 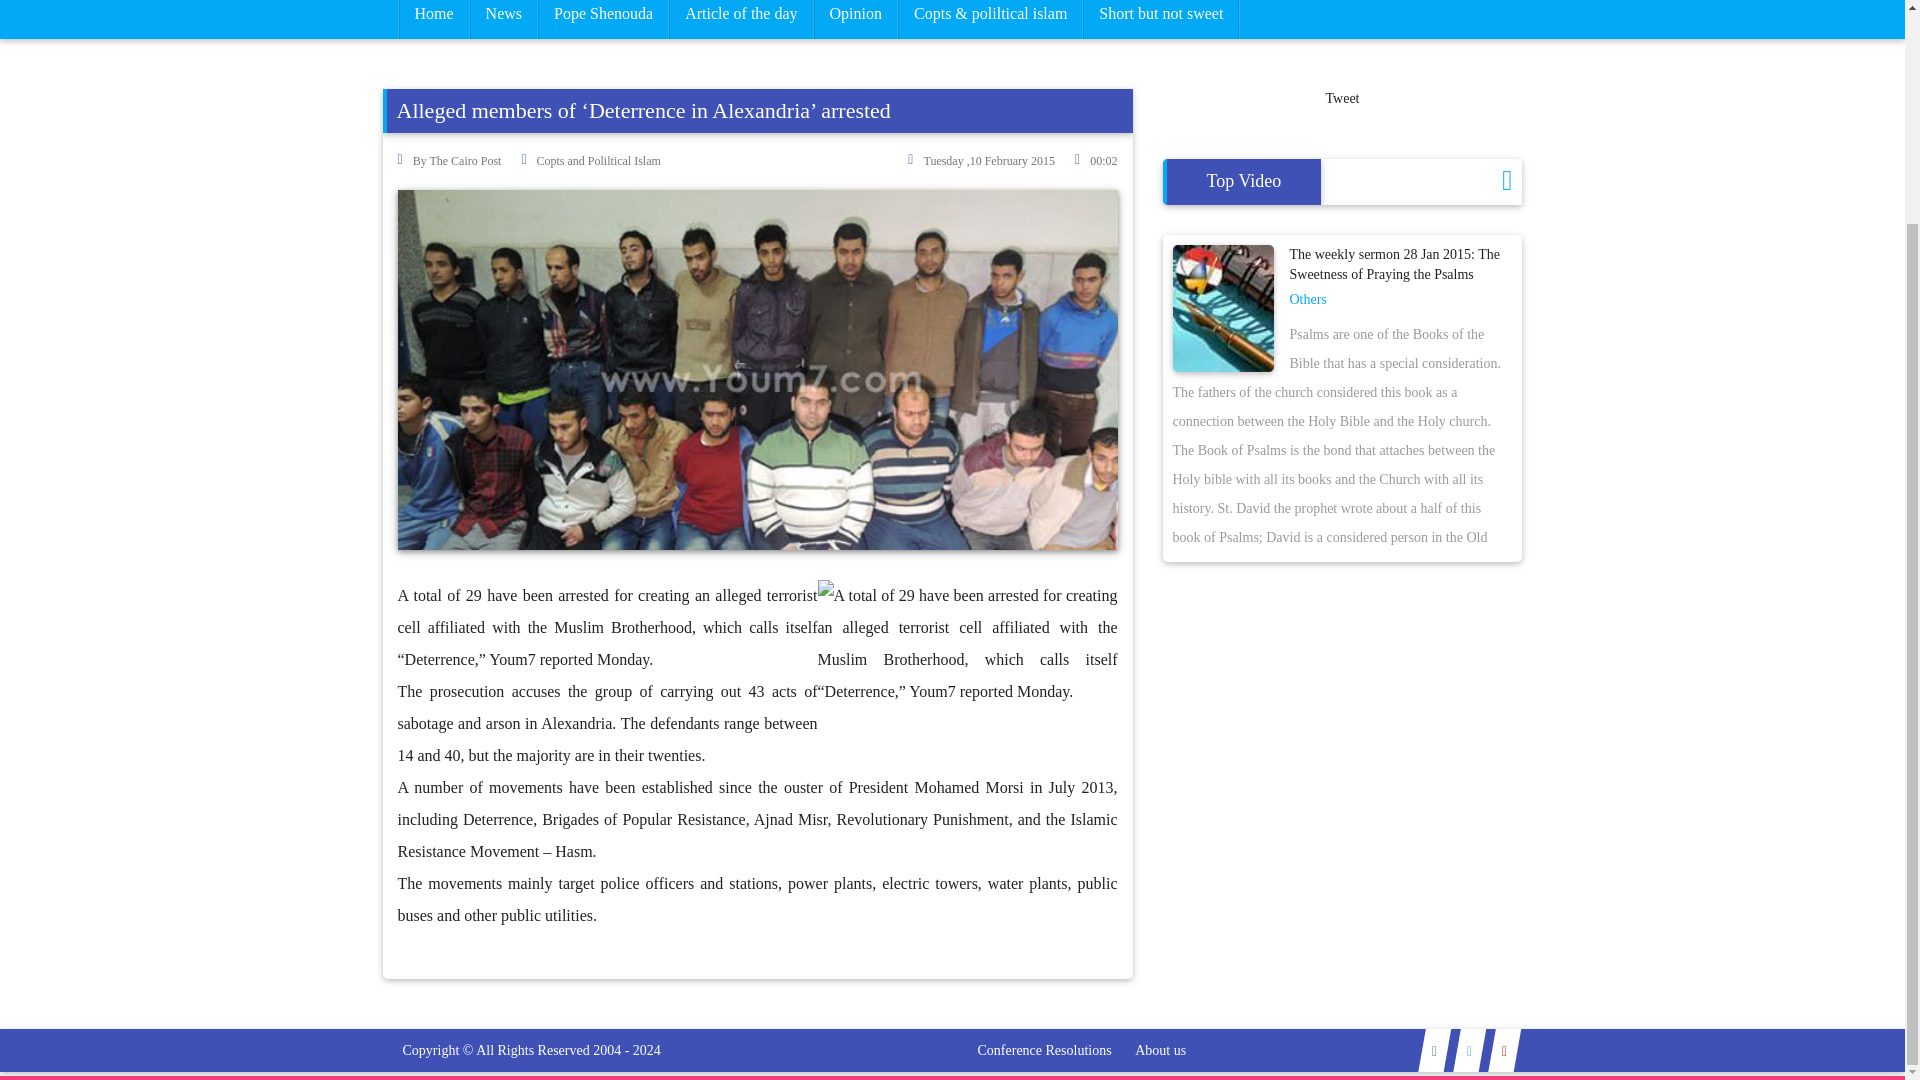 I want to click on About us, so click(x=1160, y=1050).